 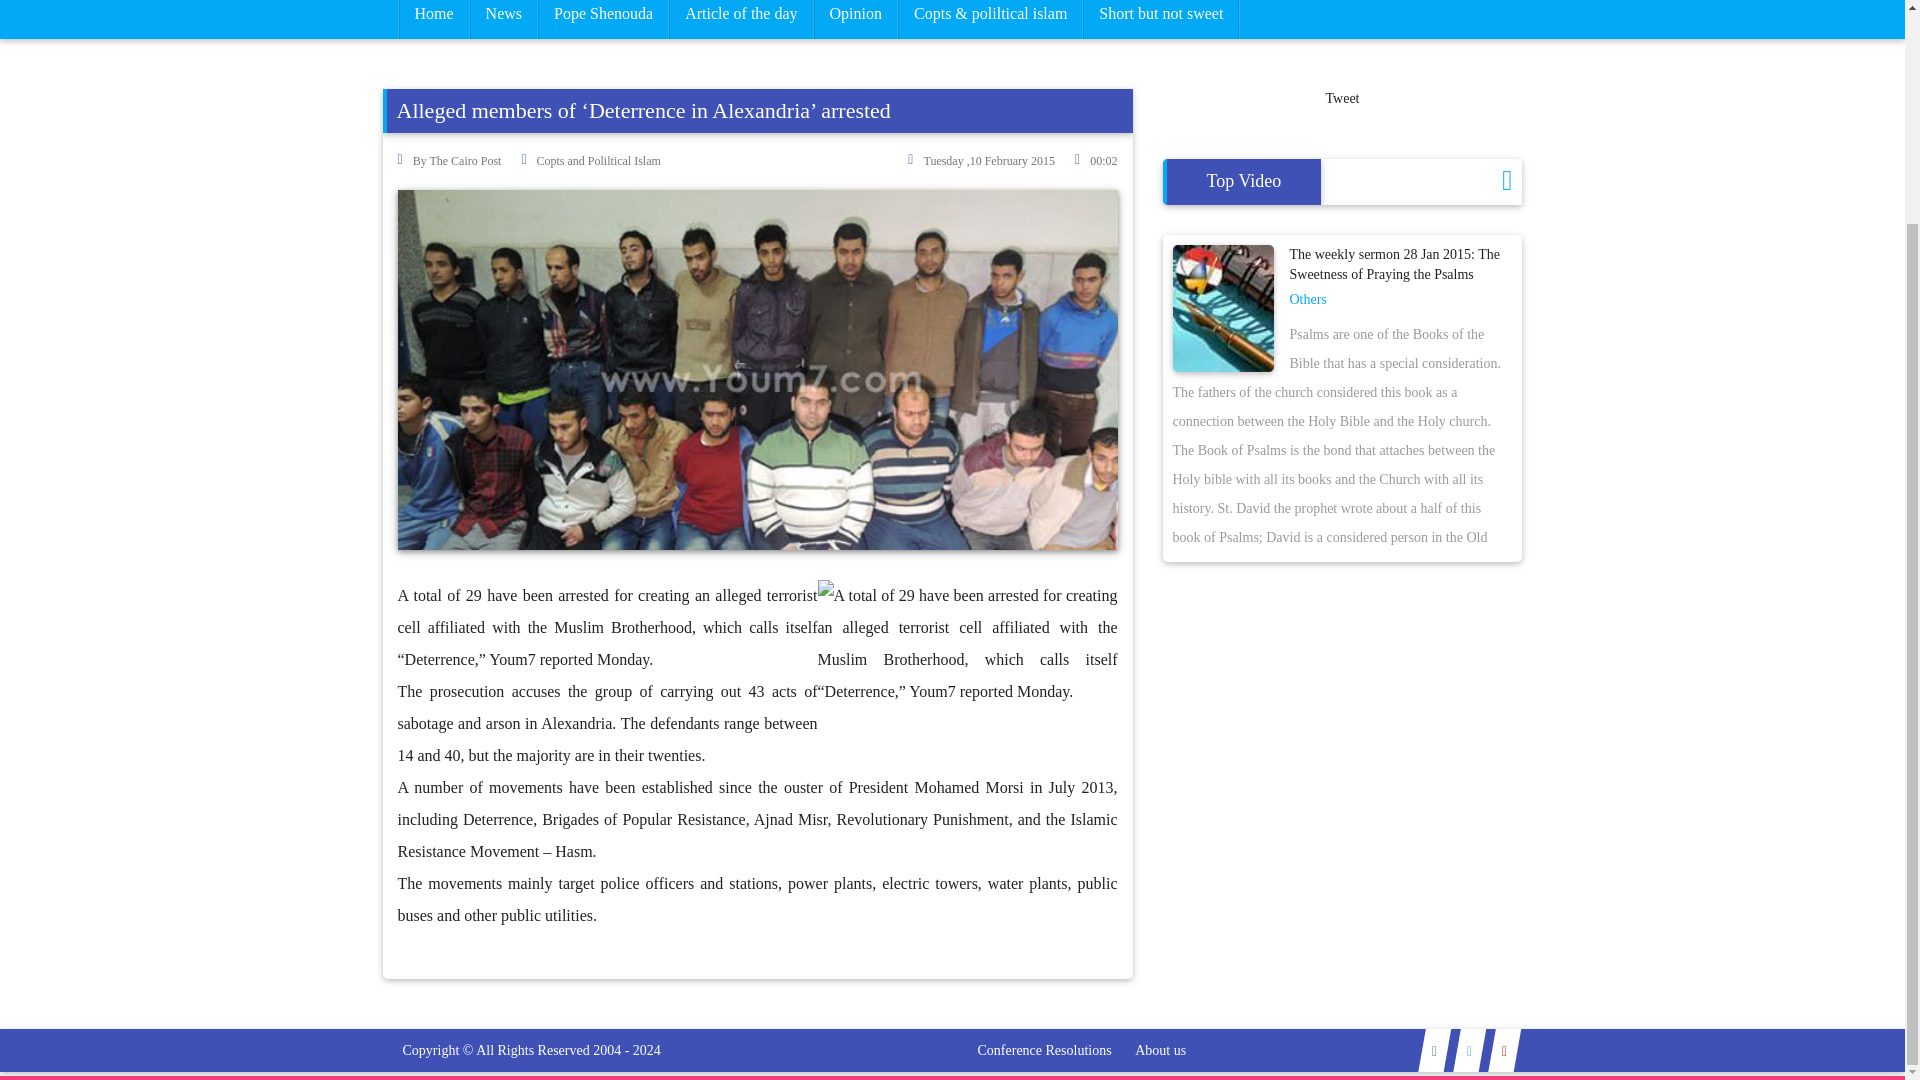 I want to click on About us, so click(x=1160, y=1050).